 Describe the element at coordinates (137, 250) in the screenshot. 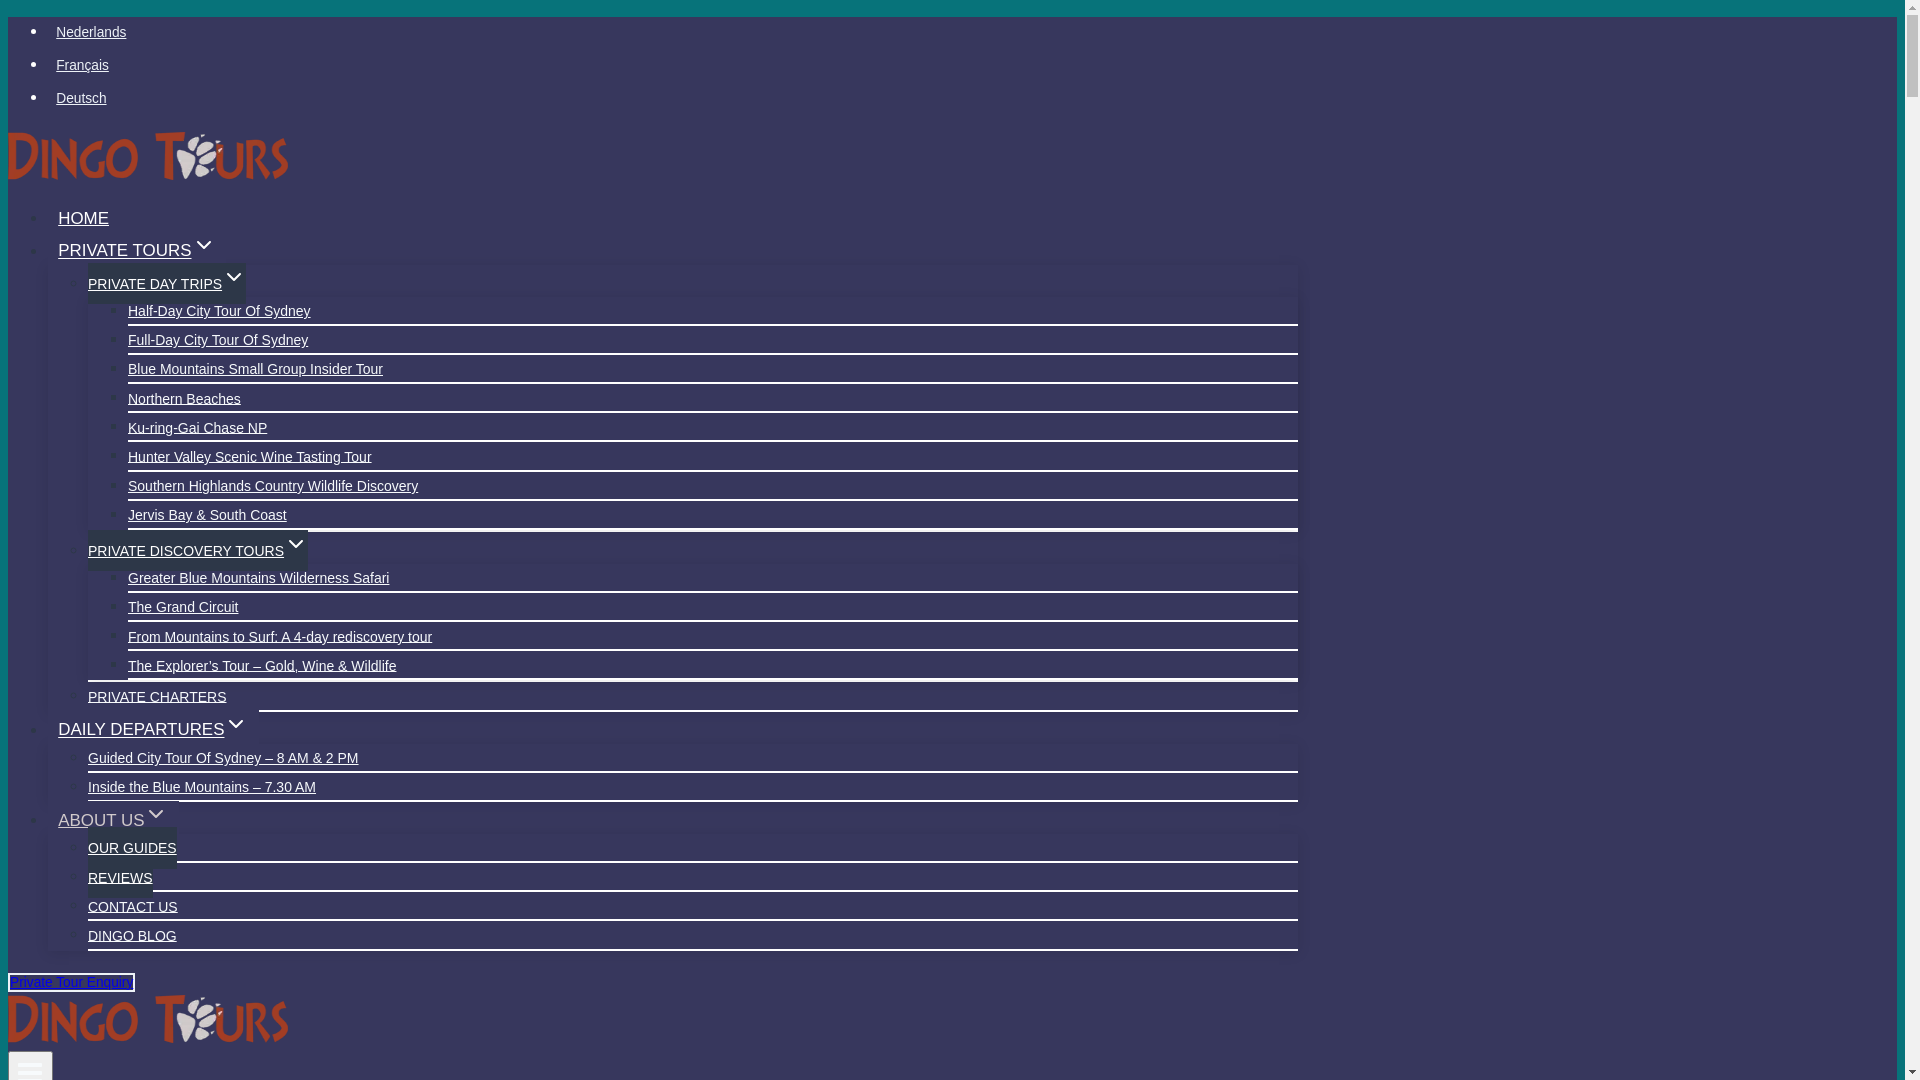

I see `PRIVATE TOURSExpand` at that location.